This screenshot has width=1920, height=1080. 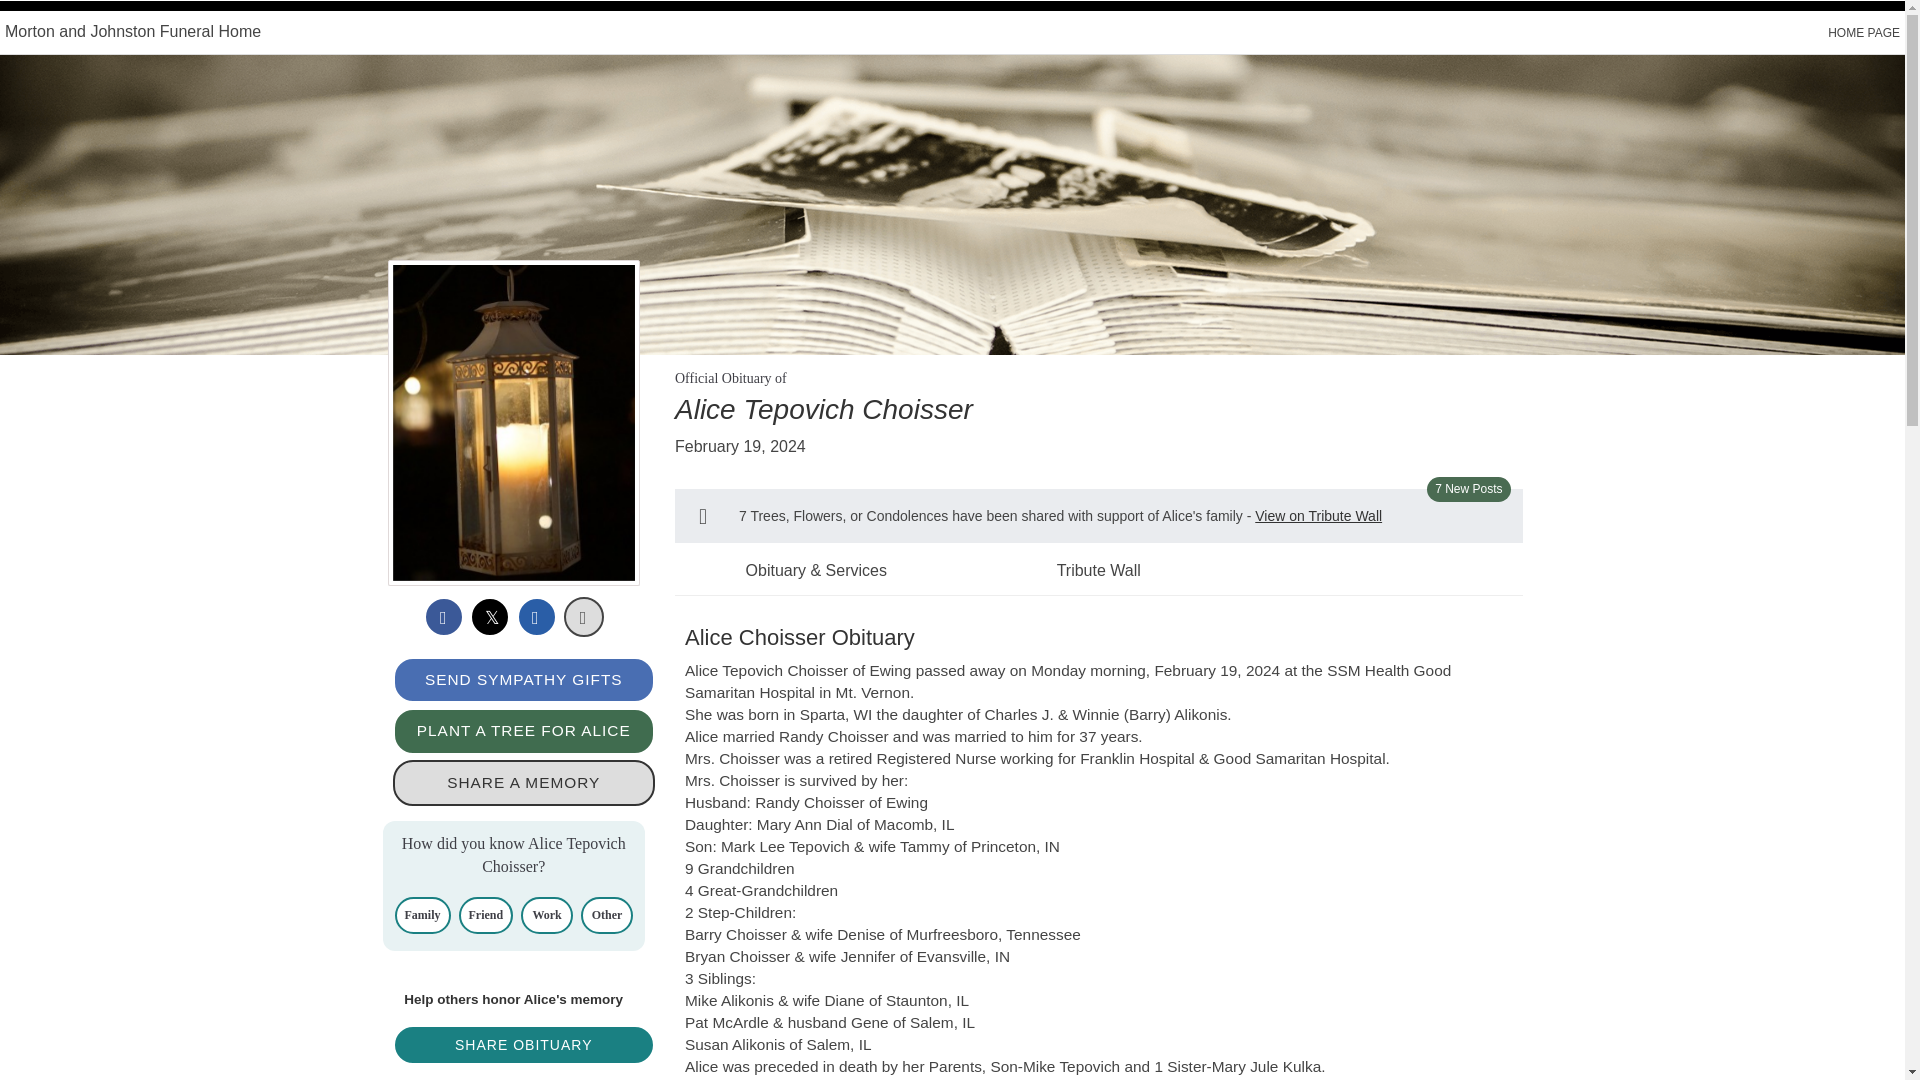 What do you see at coordinates (522, 1044) in the screenshot?
I see `SHARE OBITUARY` at bounding box center [522, 1044].